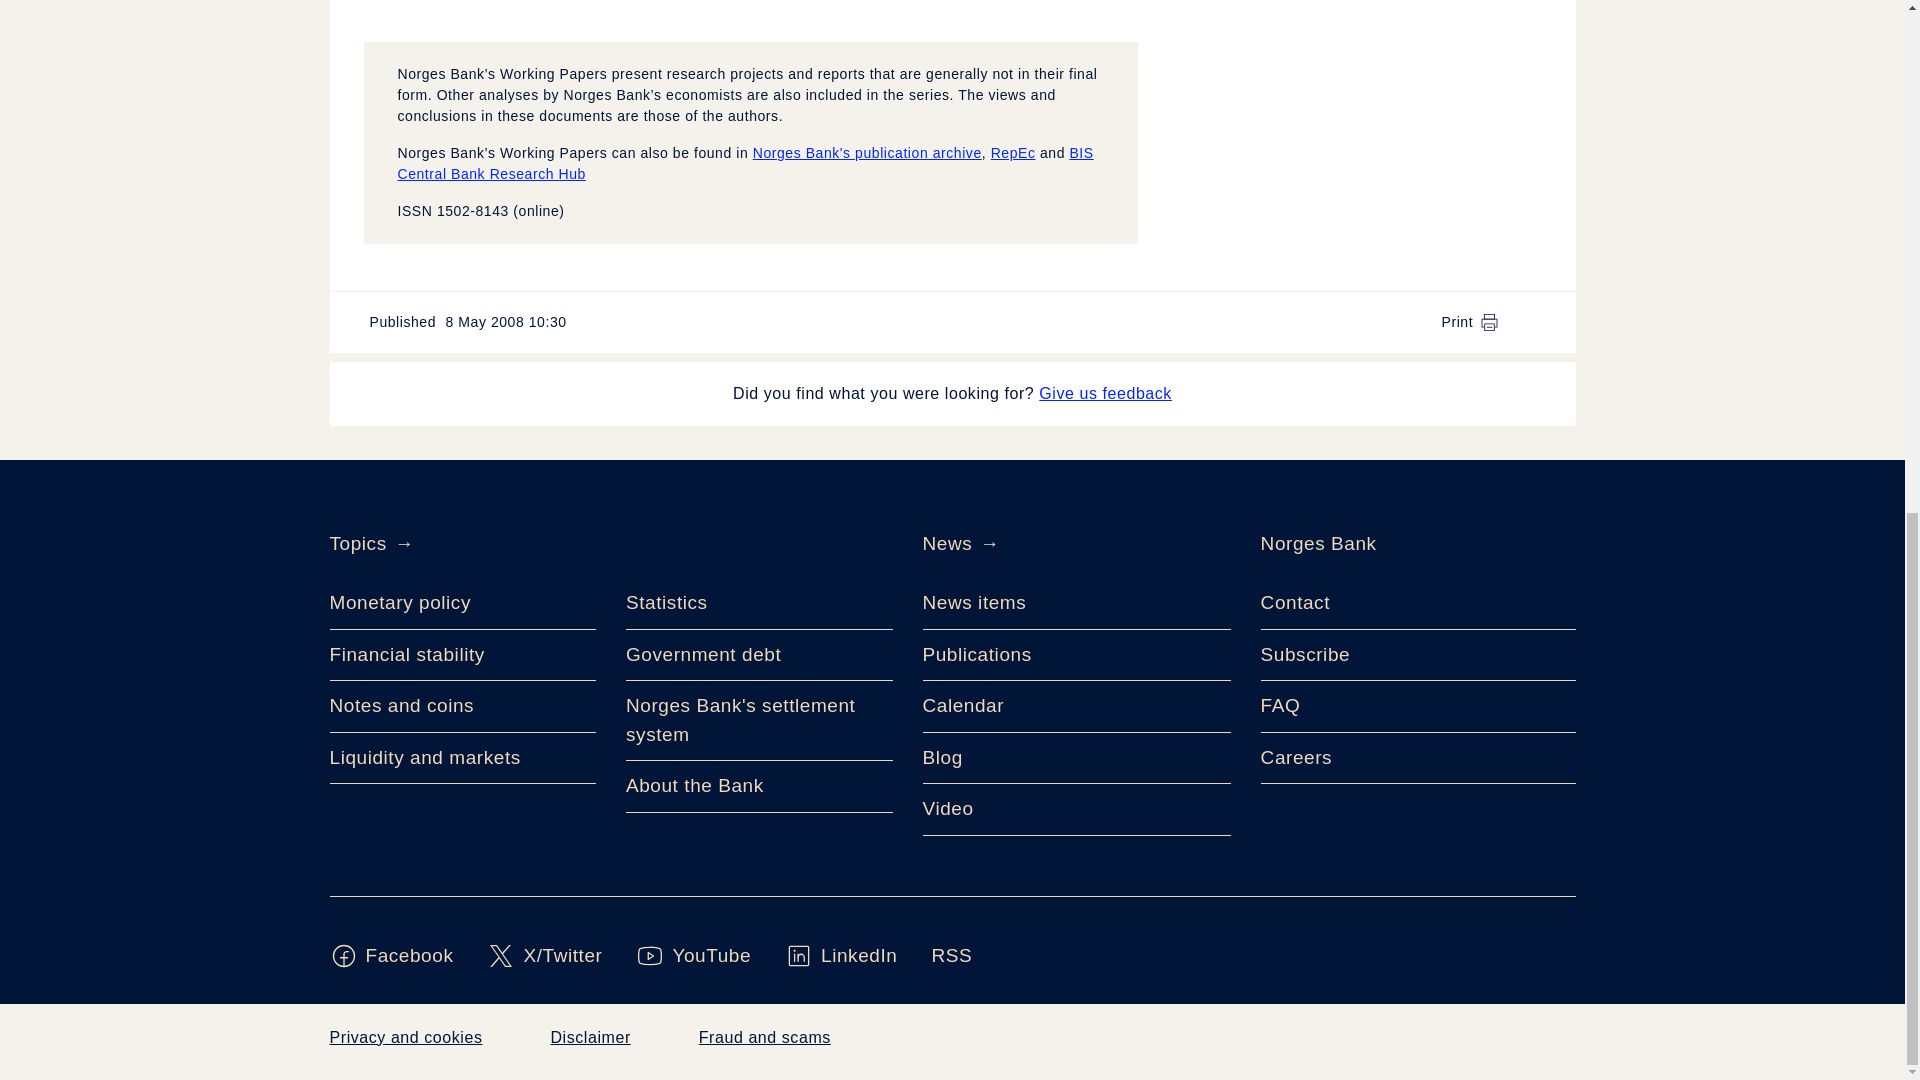 The image size is (1920, 1080). I want to click on Notes and coins, so click(464, 707).